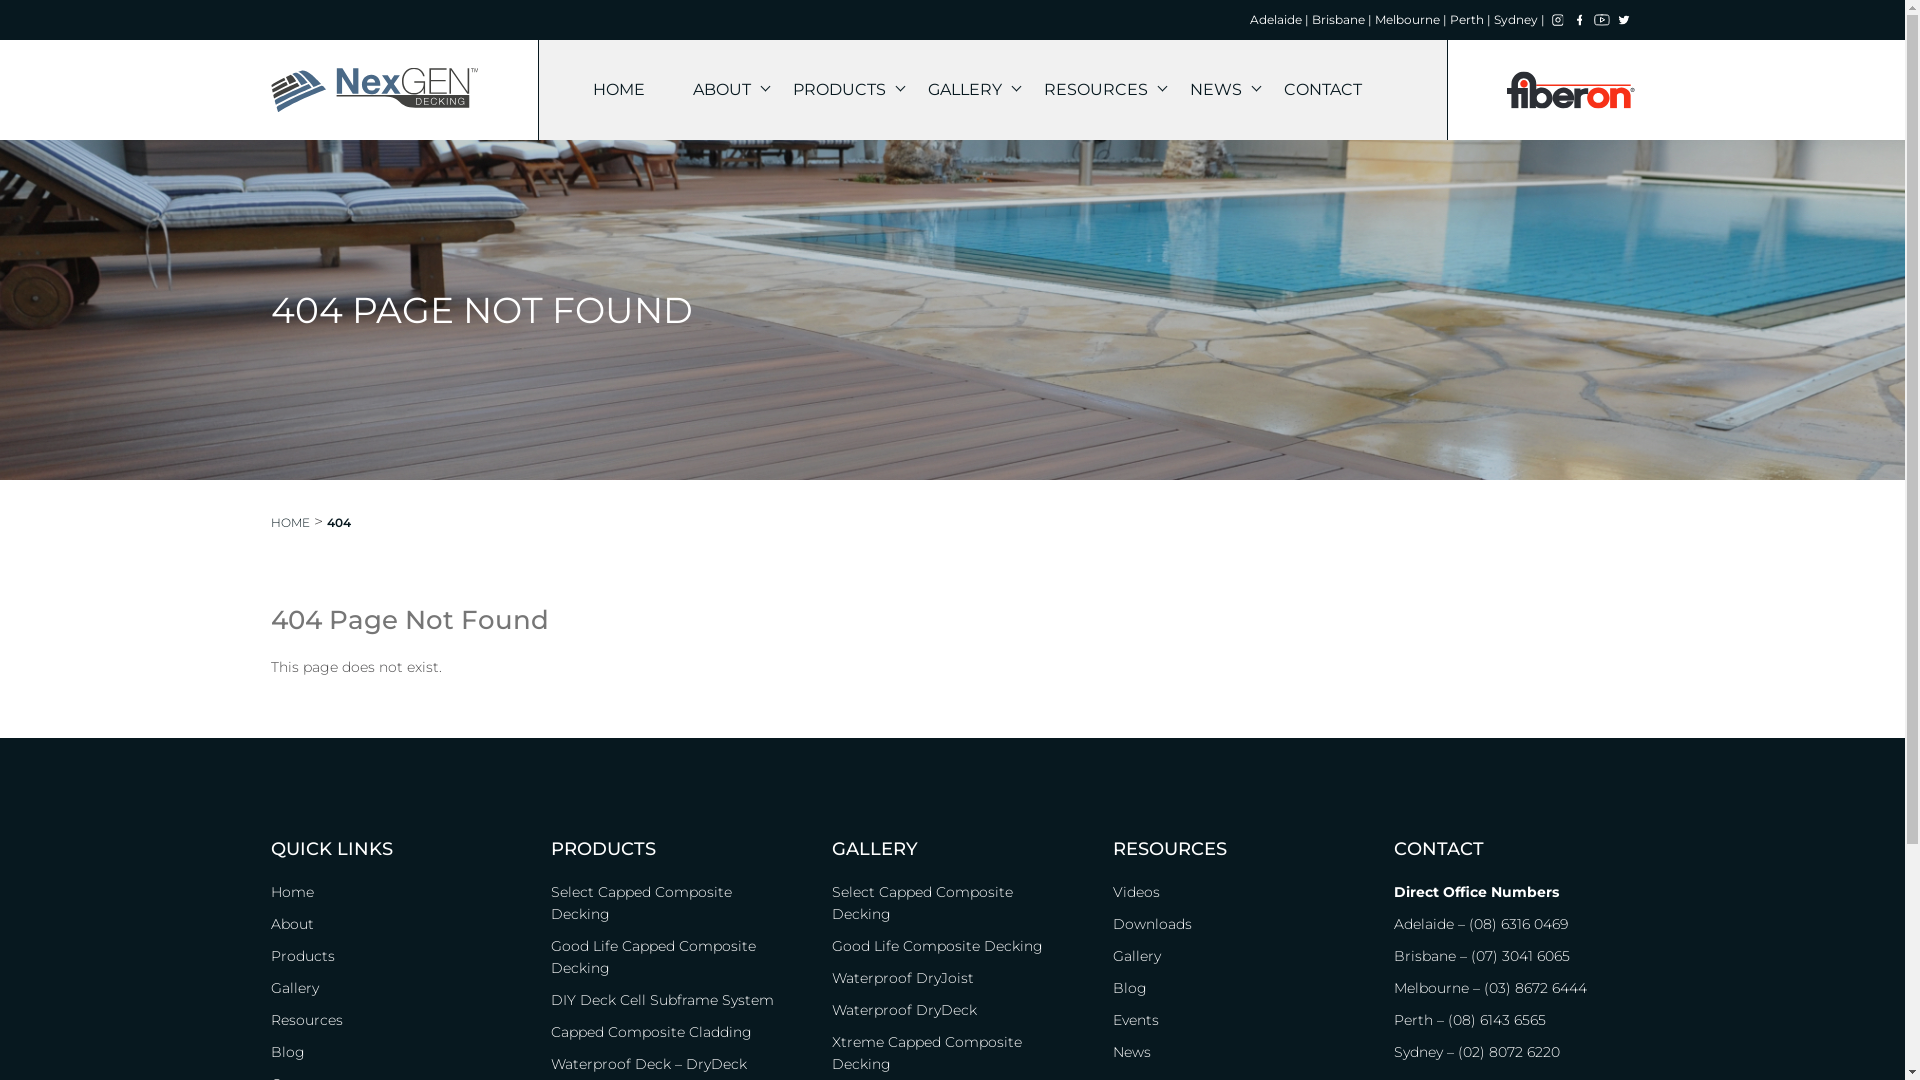 The height and width of the screenshot is (1080, 1920). Describe the element at coordinates (618, 90) in the screenshot. I see `HOME` at that location.